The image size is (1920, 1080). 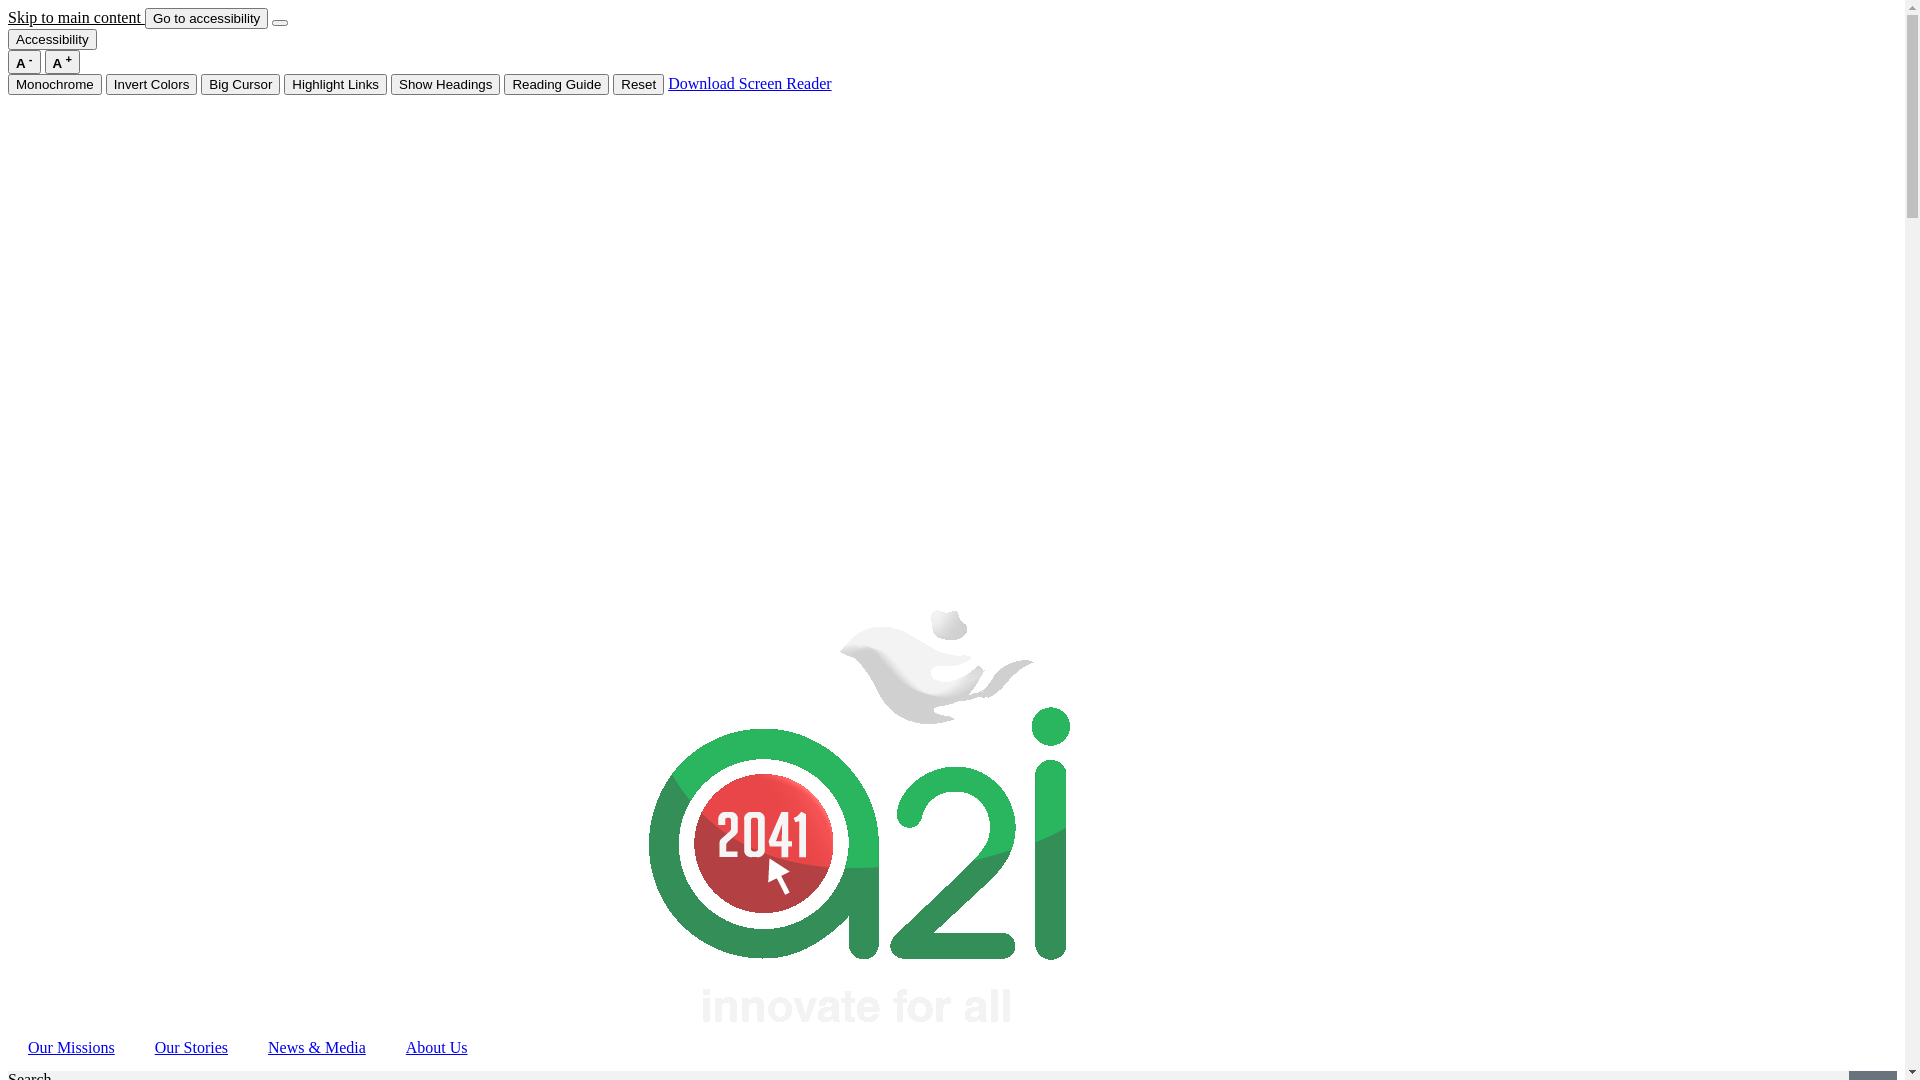 What do you see at coordinates (638, 84) in the screenshot?
I see `Reset` at bounding box center [638, 84].